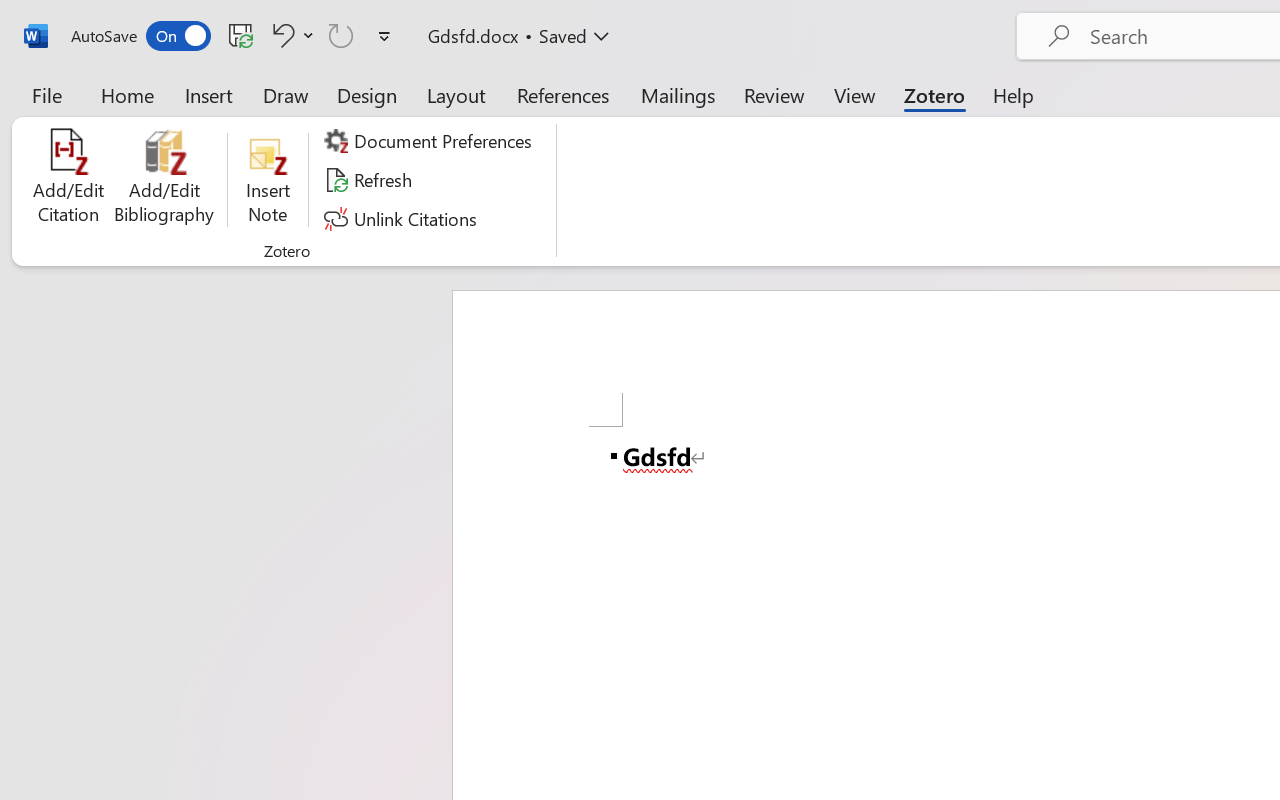 Image resolution: width=1280 pixels, height=800 pixels. I want to click on Add/Edit Citation, so click(68, 180).